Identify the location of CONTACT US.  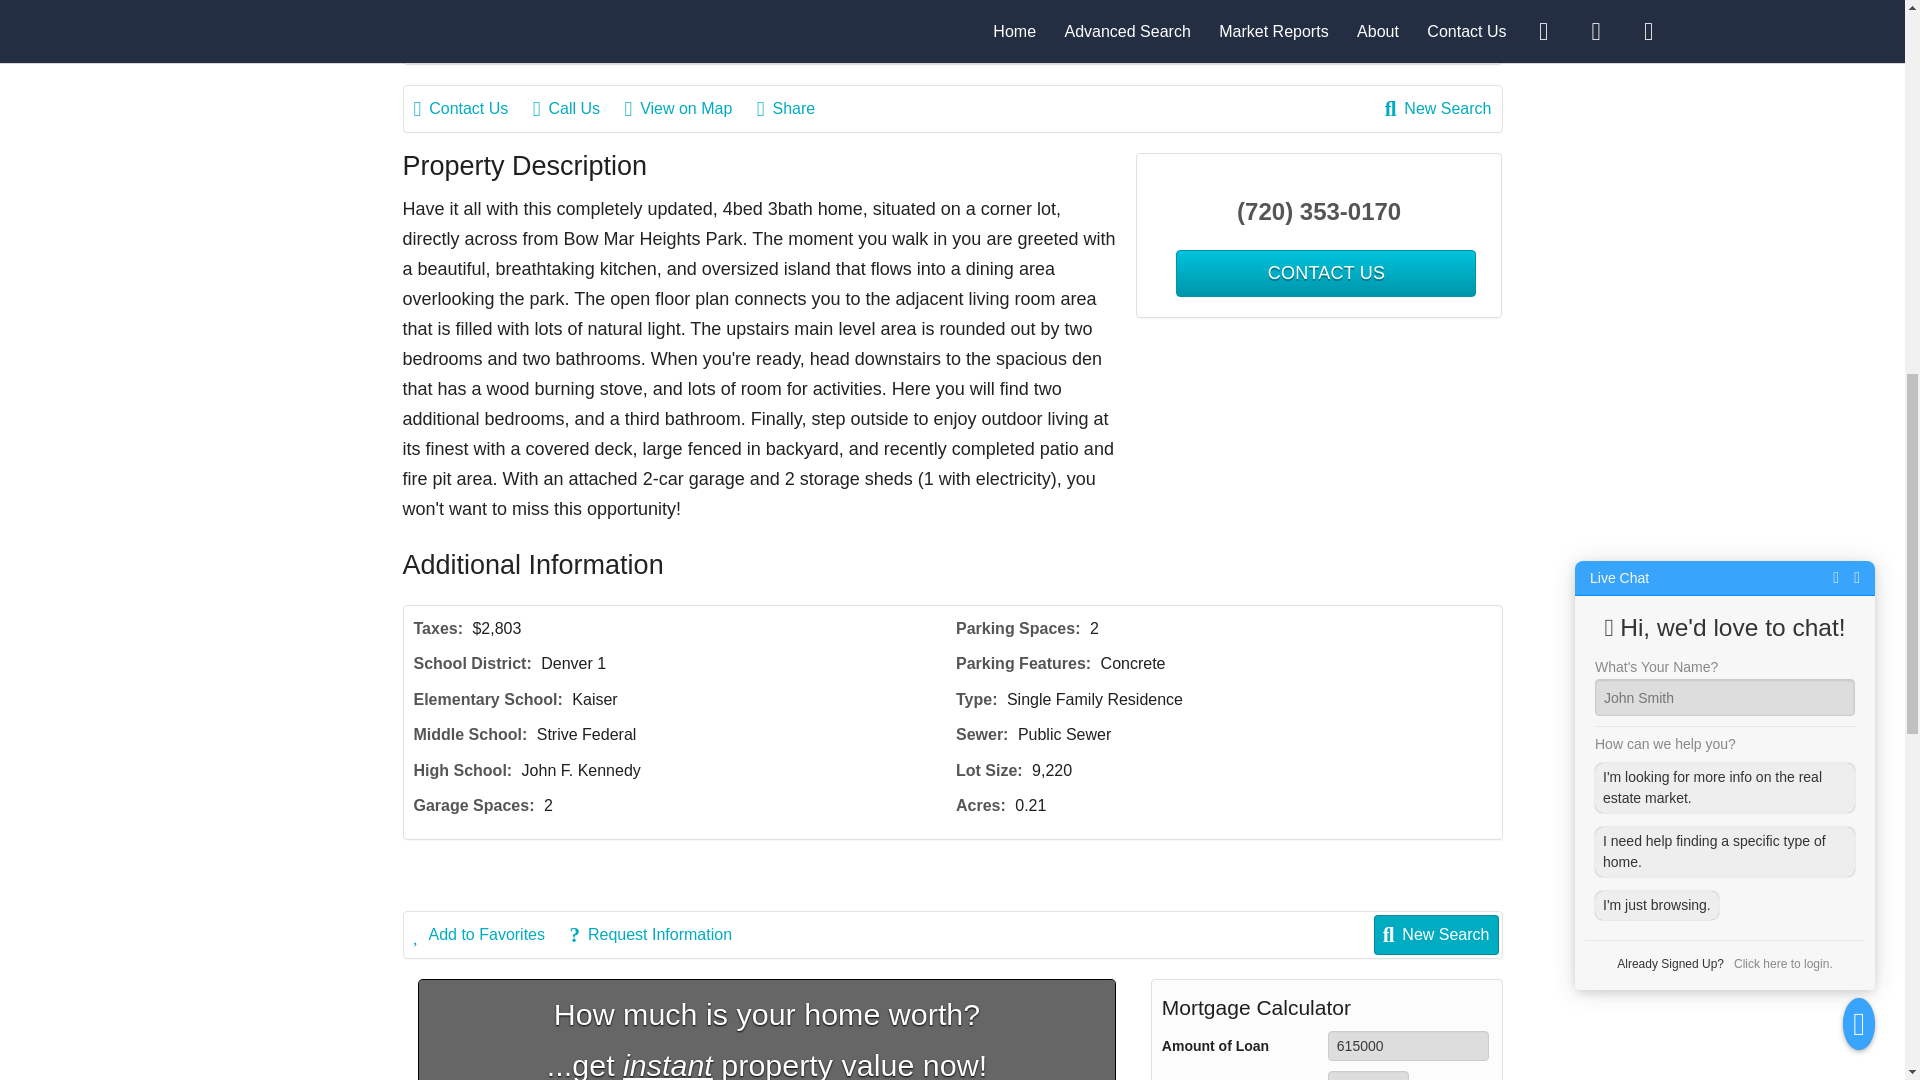
(1326, 273).